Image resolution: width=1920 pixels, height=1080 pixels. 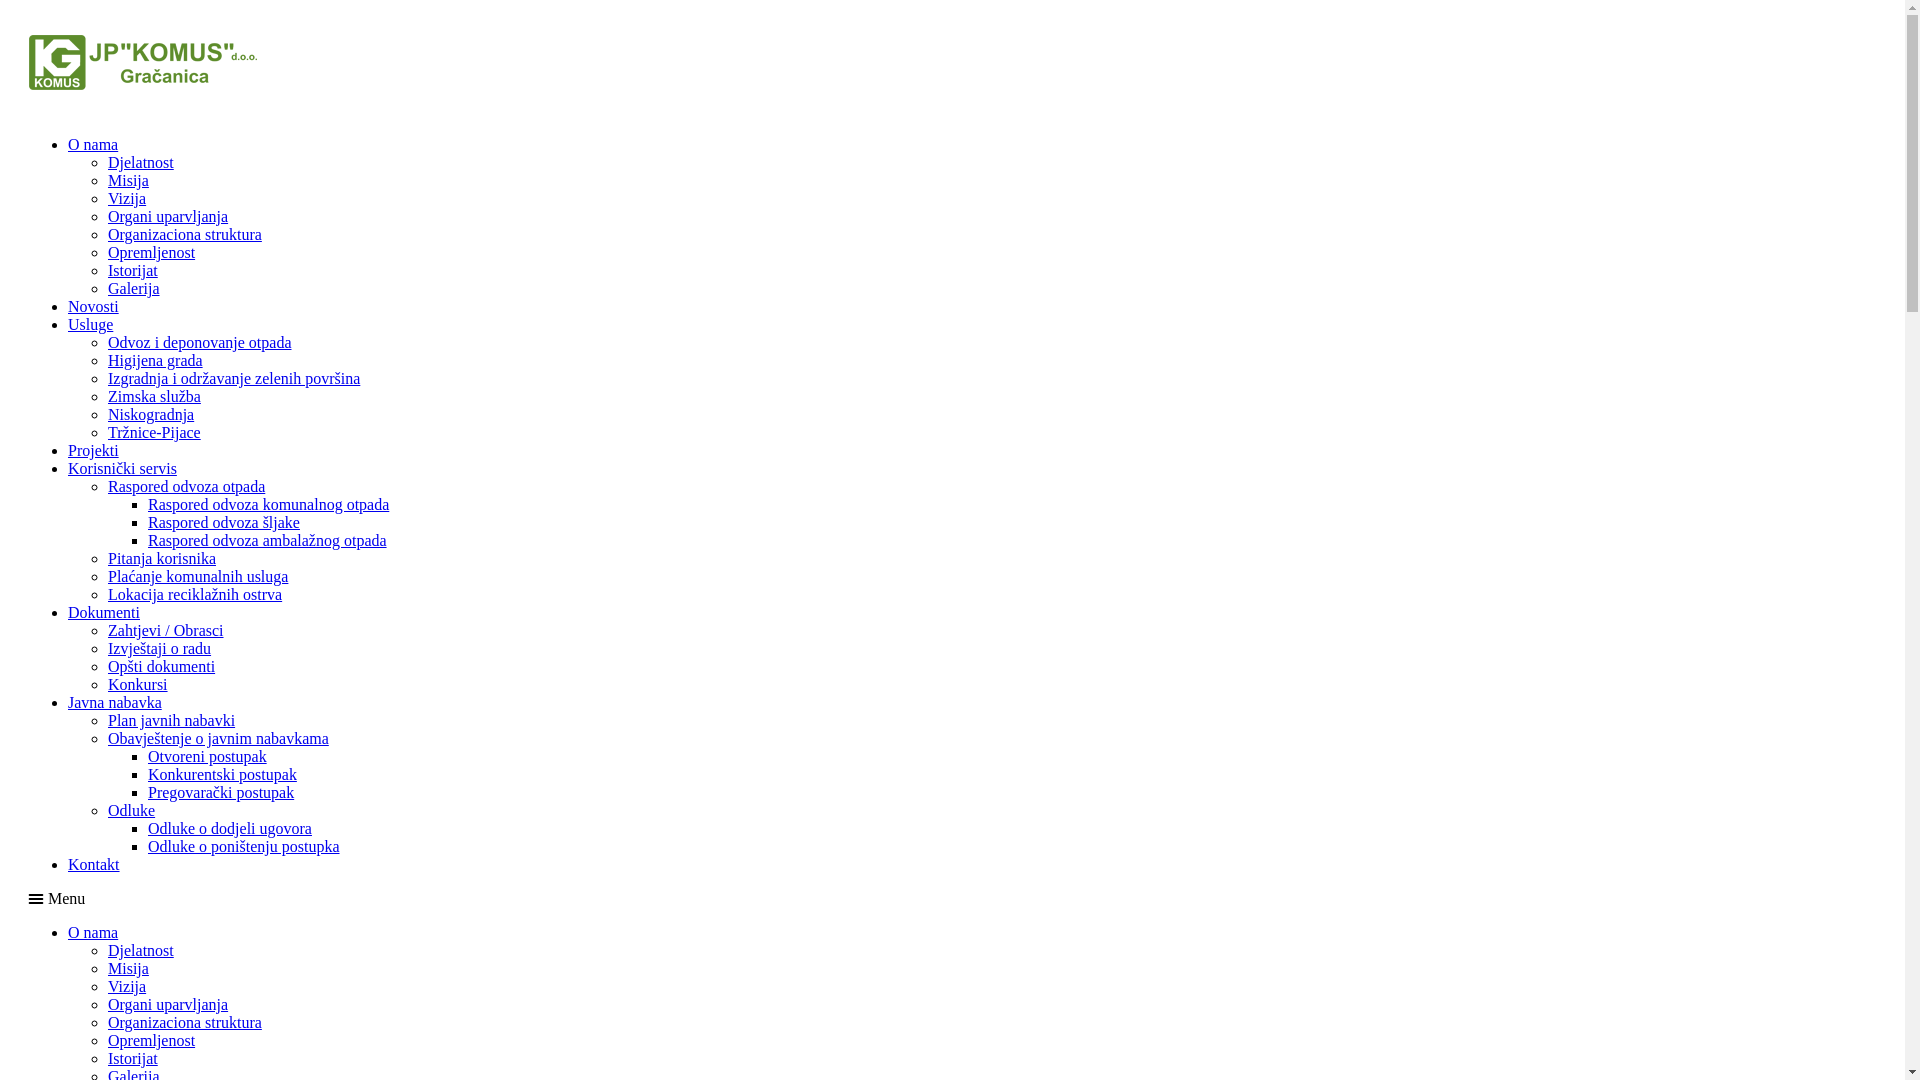 I want to click on Djelatnost, so click(x=141, y=950).